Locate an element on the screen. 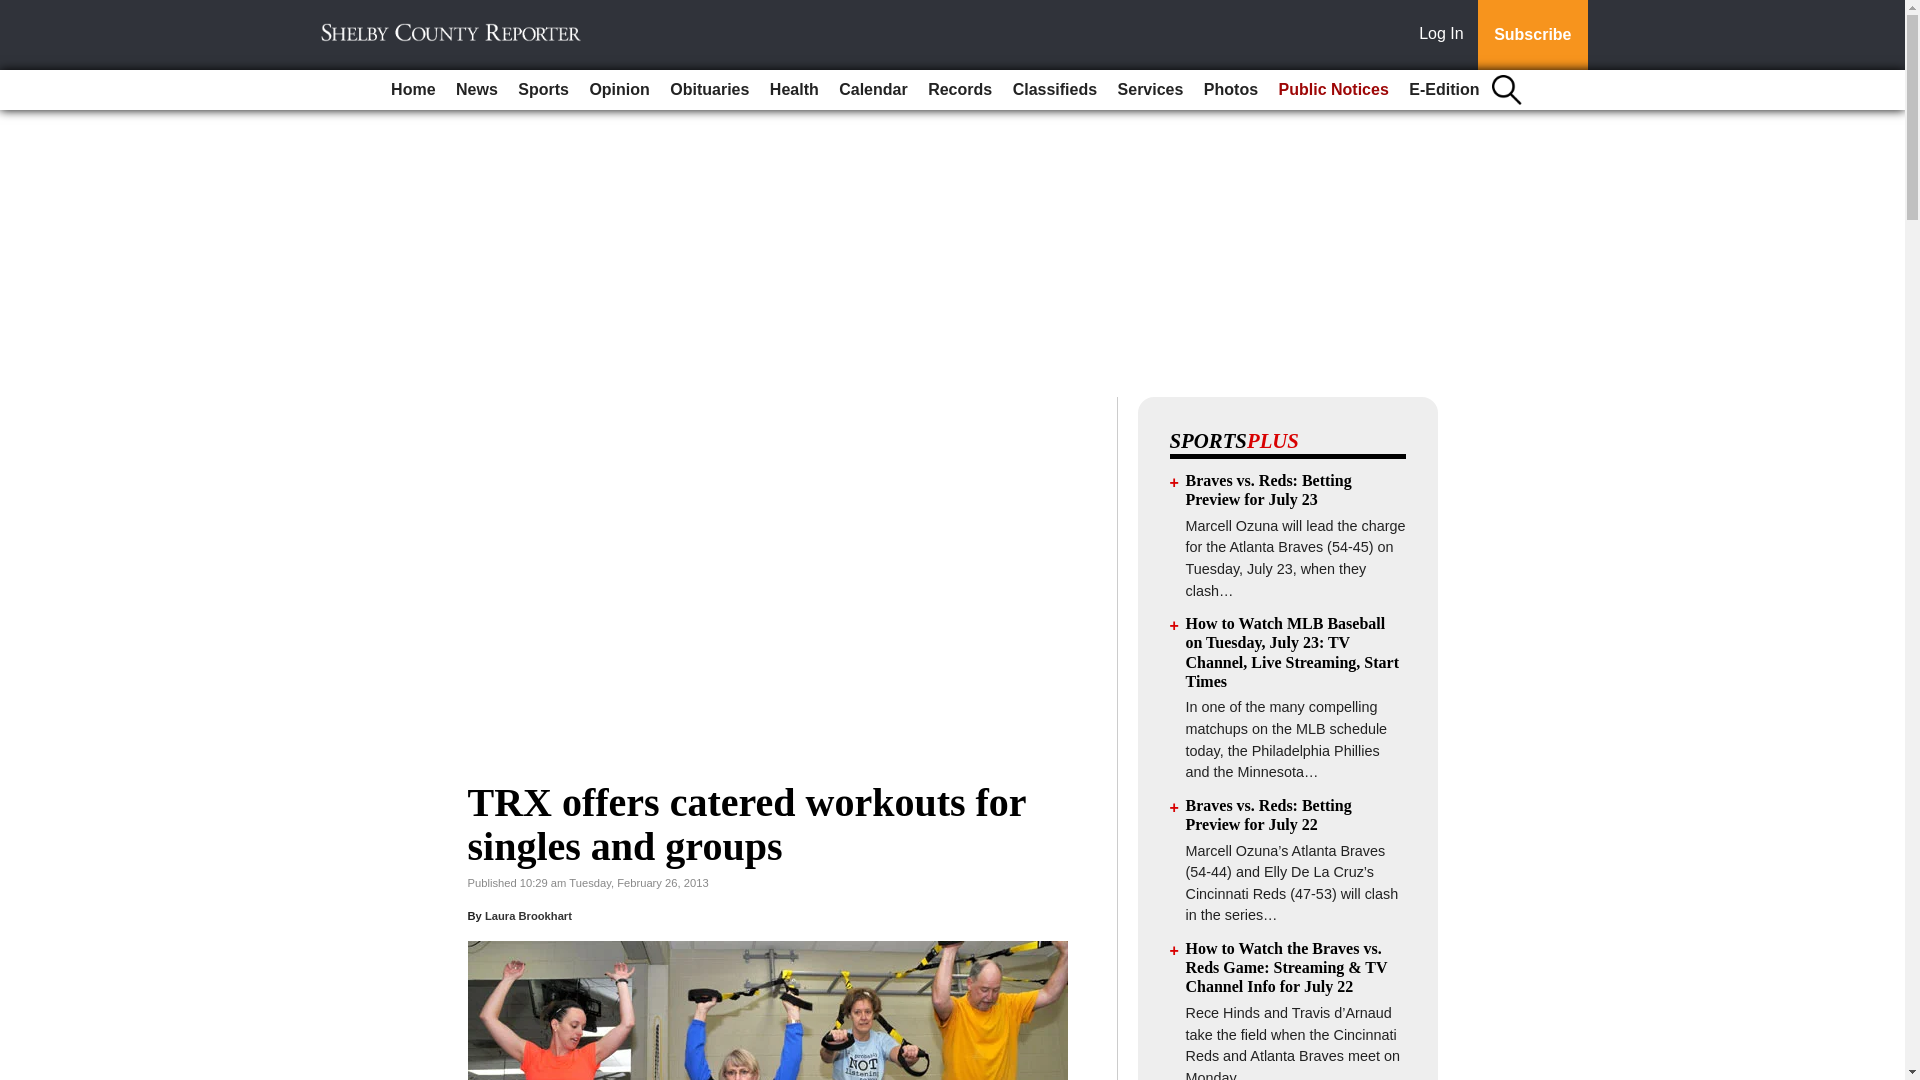 The height and width of the screenshot is (1080, 1920). Opinion is located at coordinates (618, 90).